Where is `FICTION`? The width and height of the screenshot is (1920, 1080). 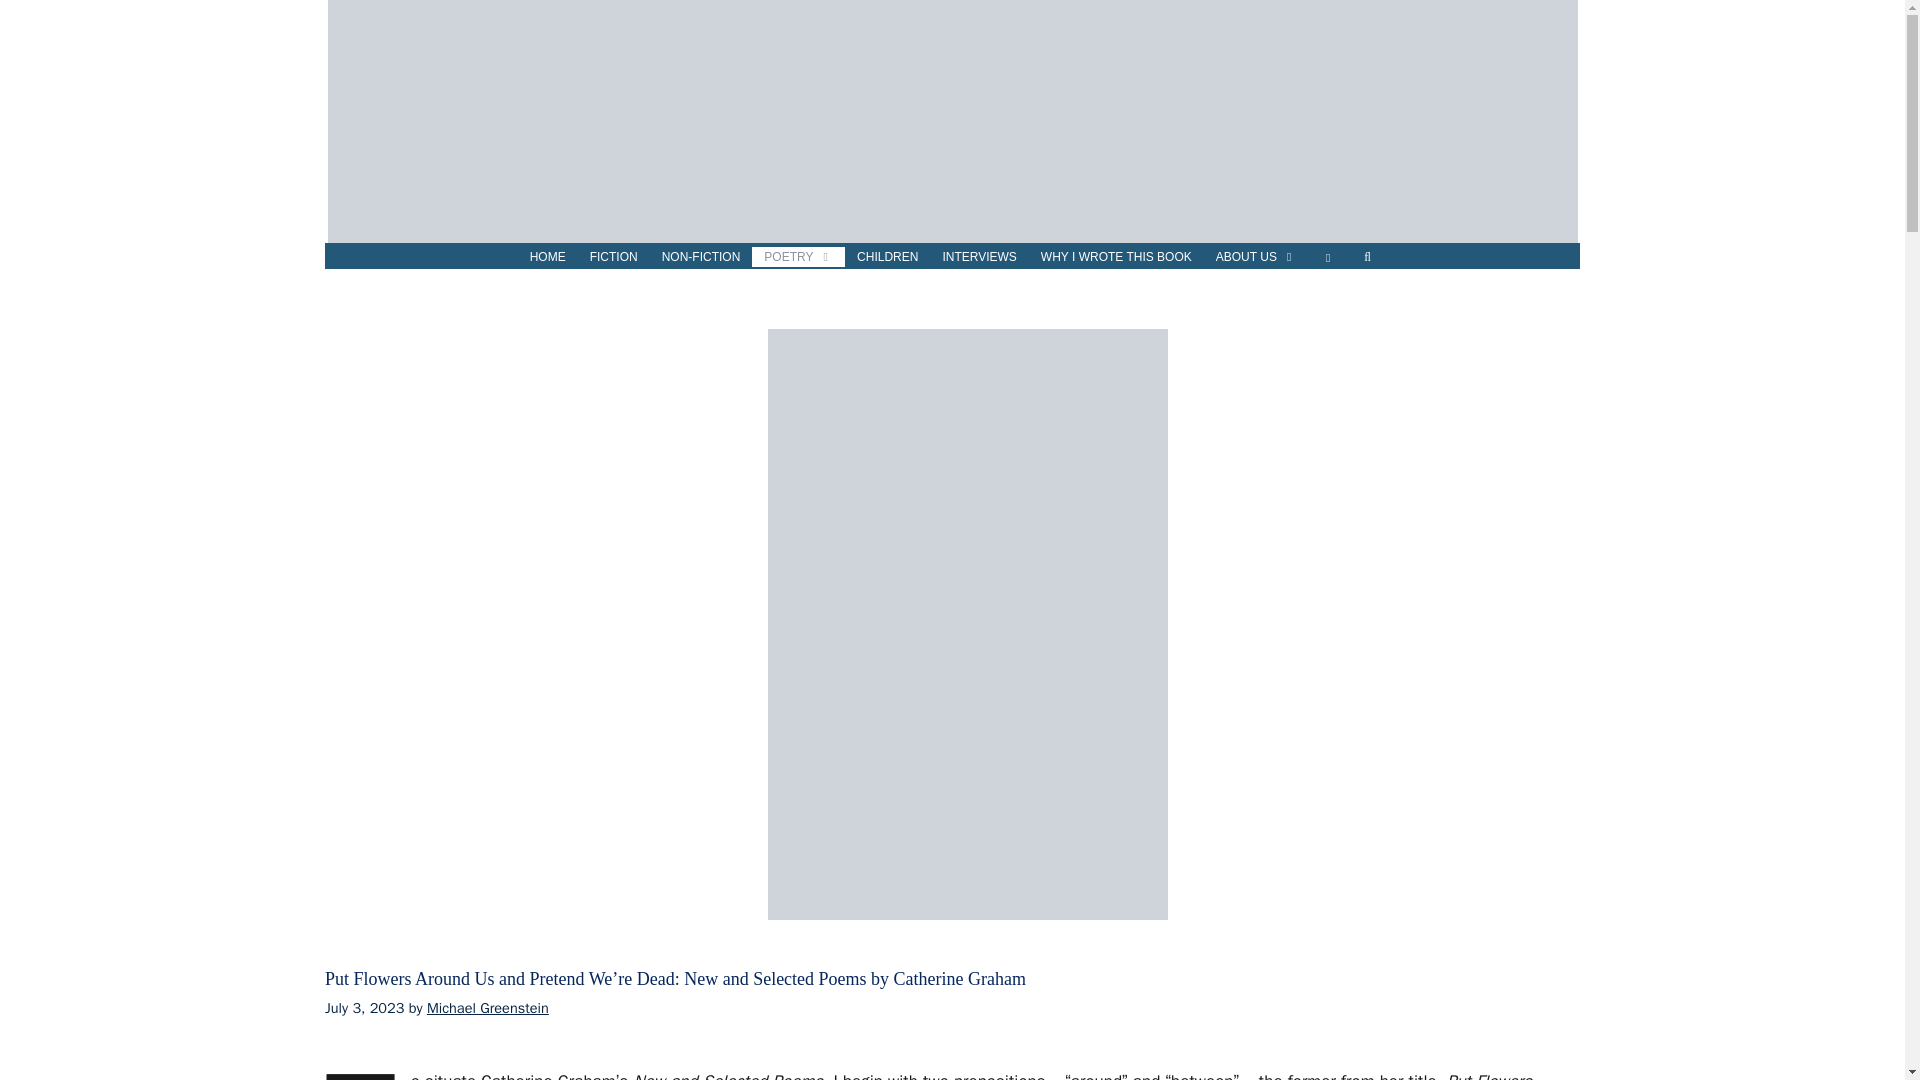 FICTION is located at coordinates (614, 256).